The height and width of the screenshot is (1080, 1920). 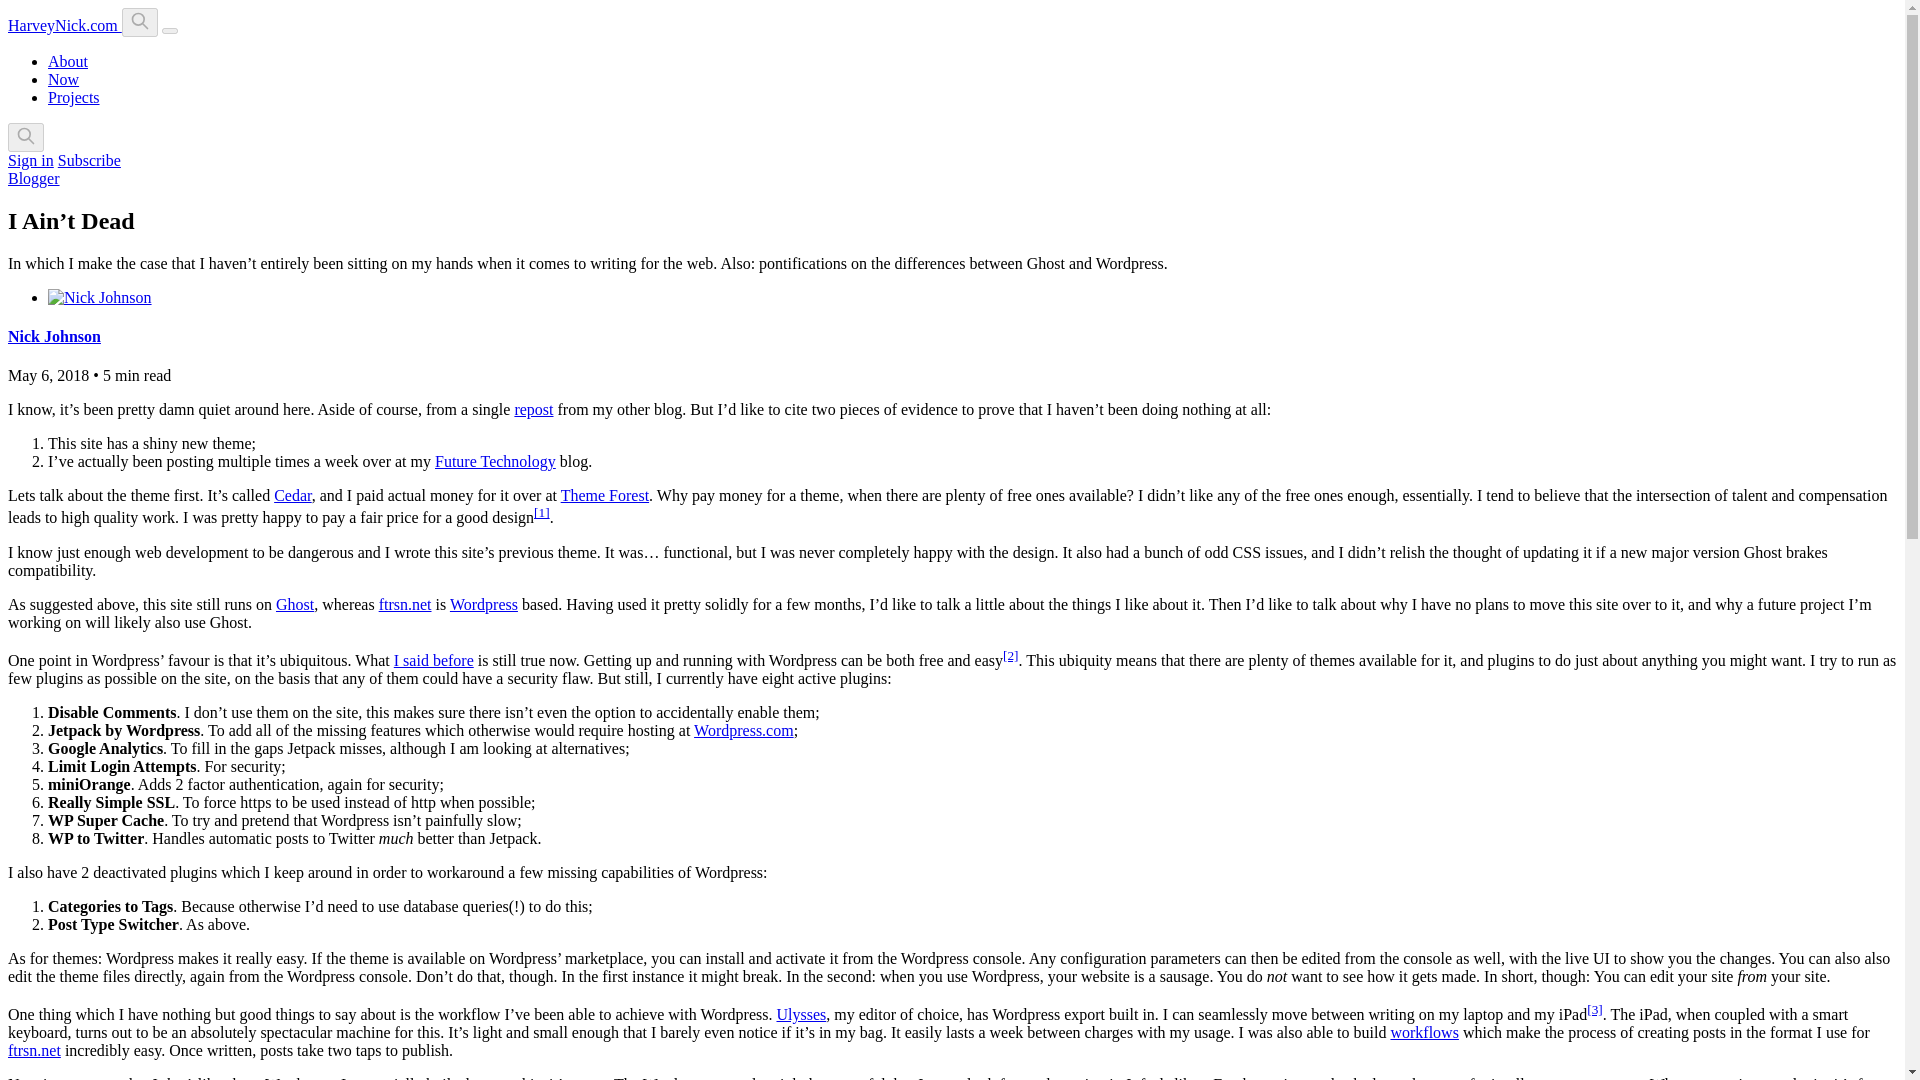 I want to click on Now, so click(x=63, y=79).